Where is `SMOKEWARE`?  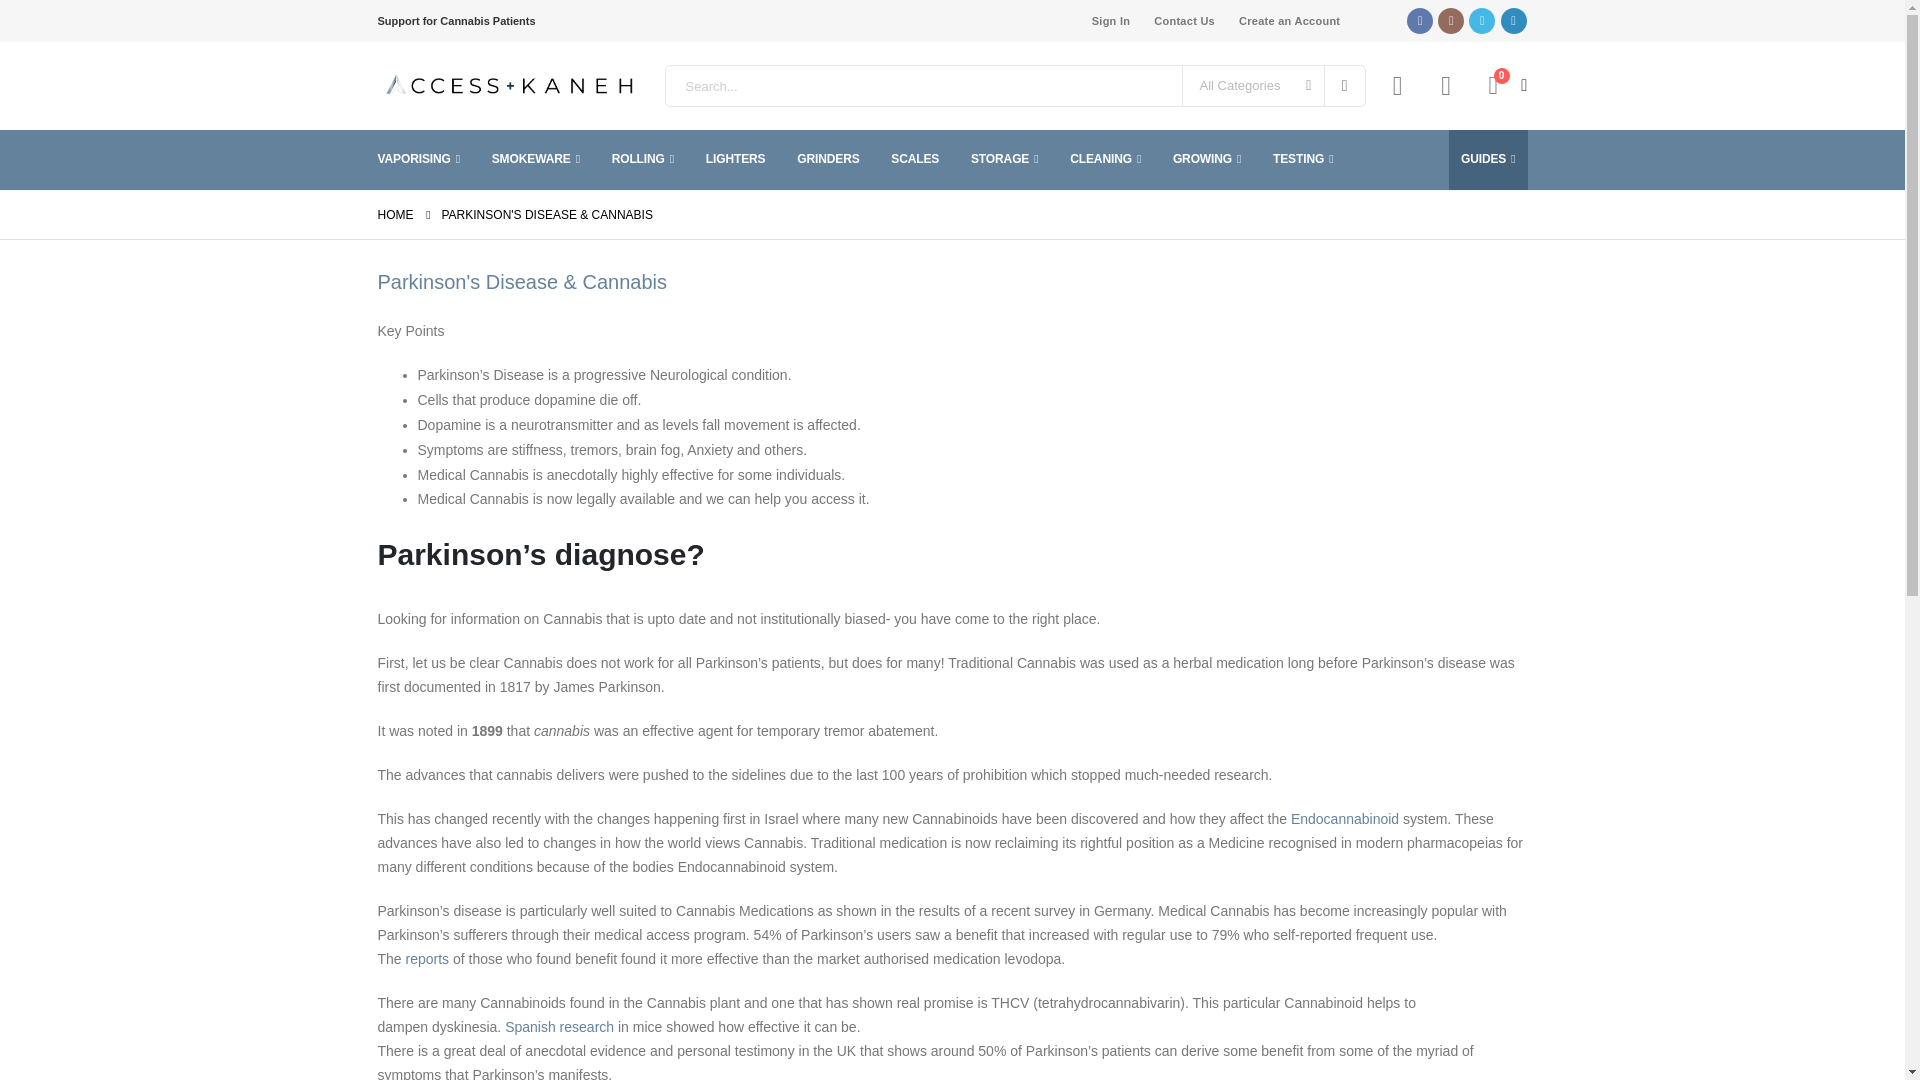
SMOKEWARE is located at coordinates (513, 86).